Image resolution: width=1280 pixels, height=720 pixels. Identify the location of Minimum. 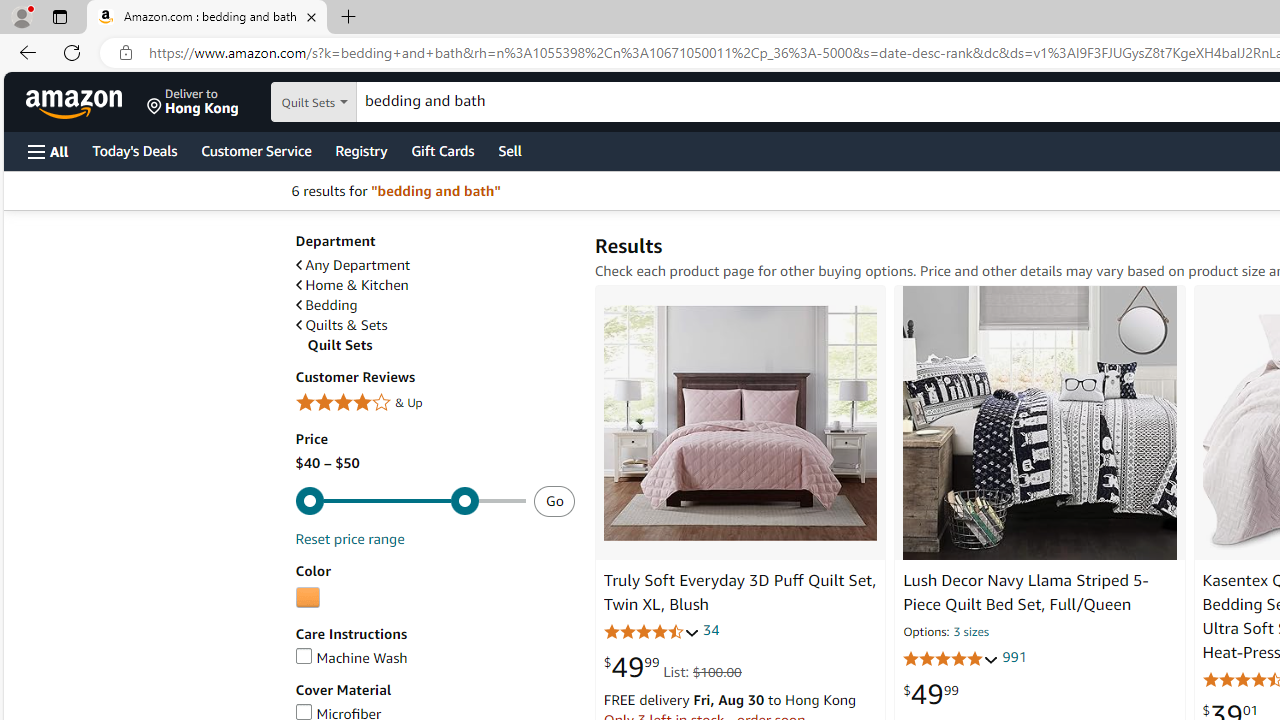
(410, 500).